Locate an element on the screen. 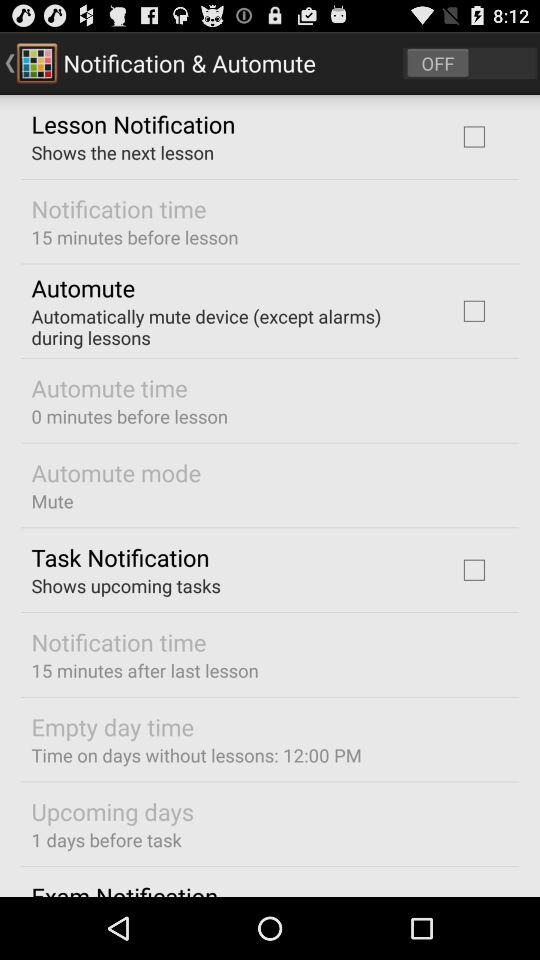  turn on the icon below the upcoming days app is located at coordinates (106, 840).